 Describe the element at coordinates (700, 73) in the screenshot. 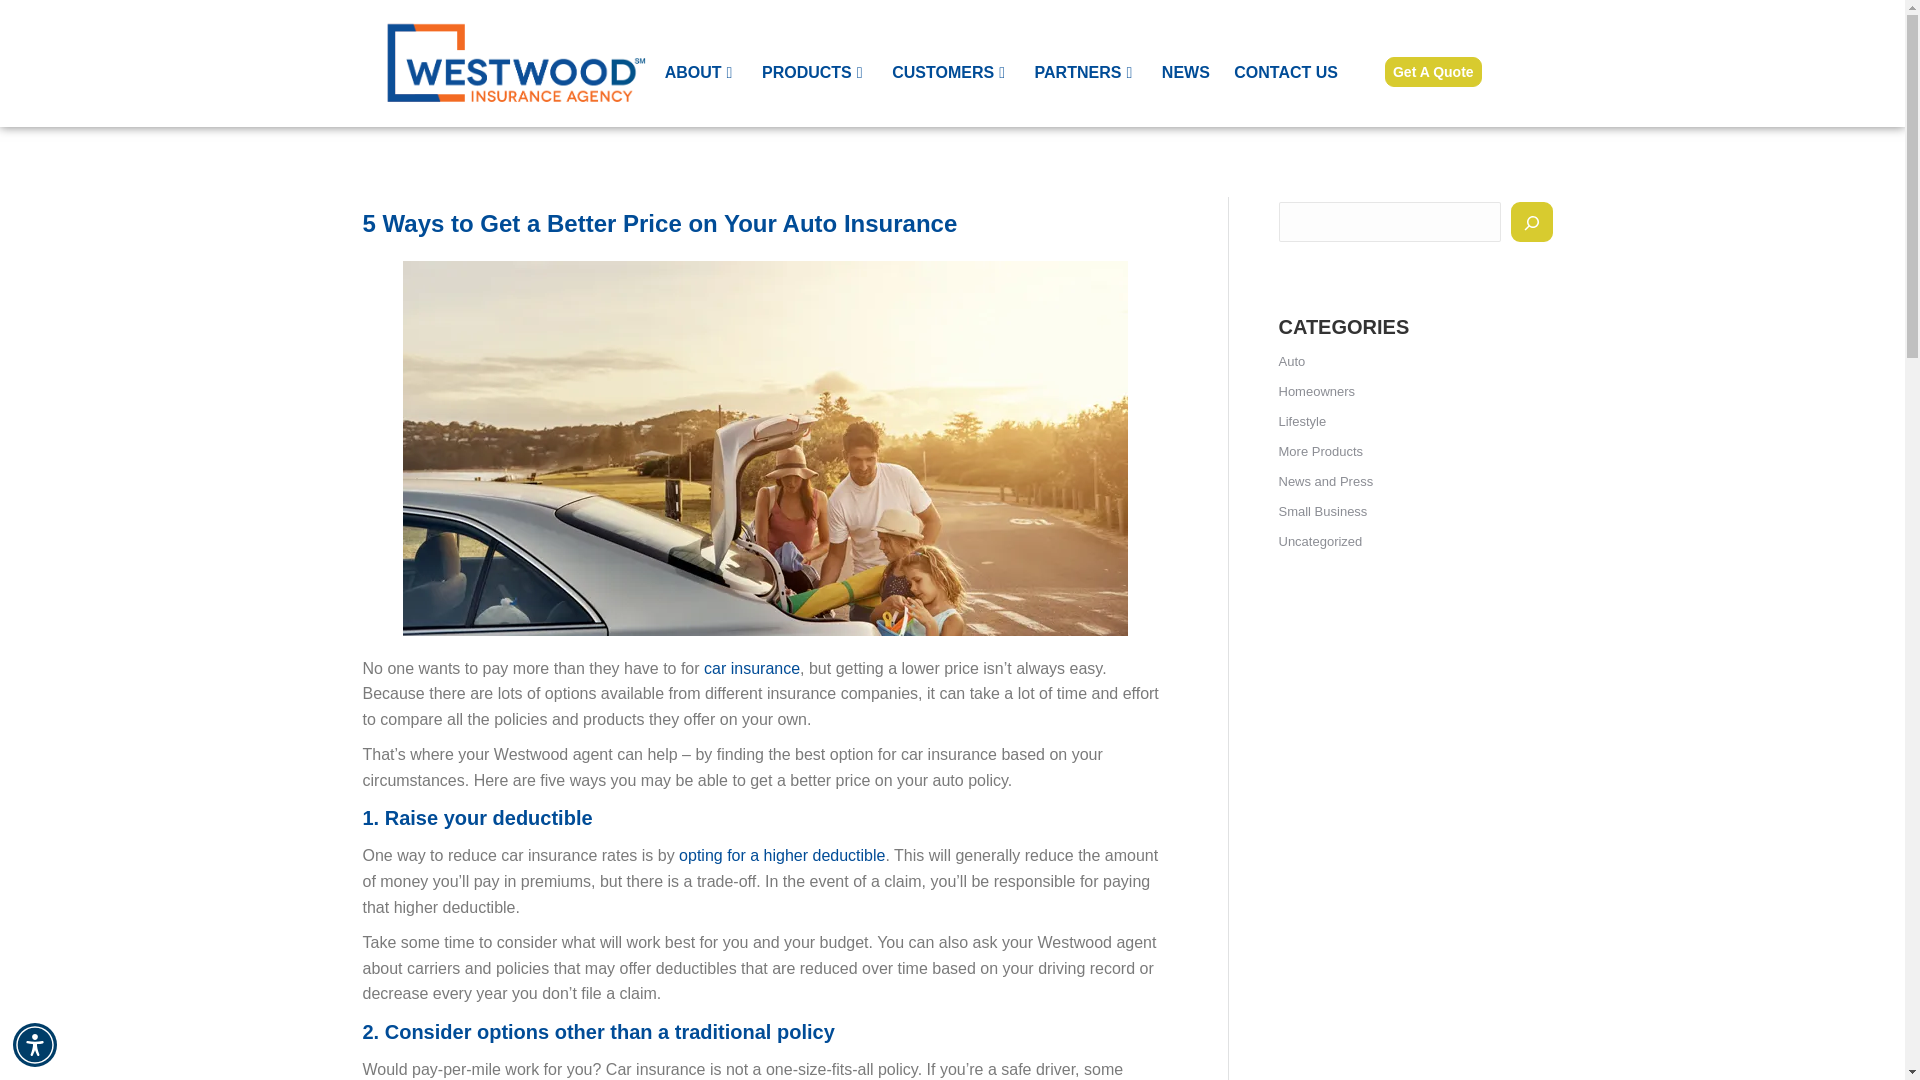

I see `ABOUT` at that location.